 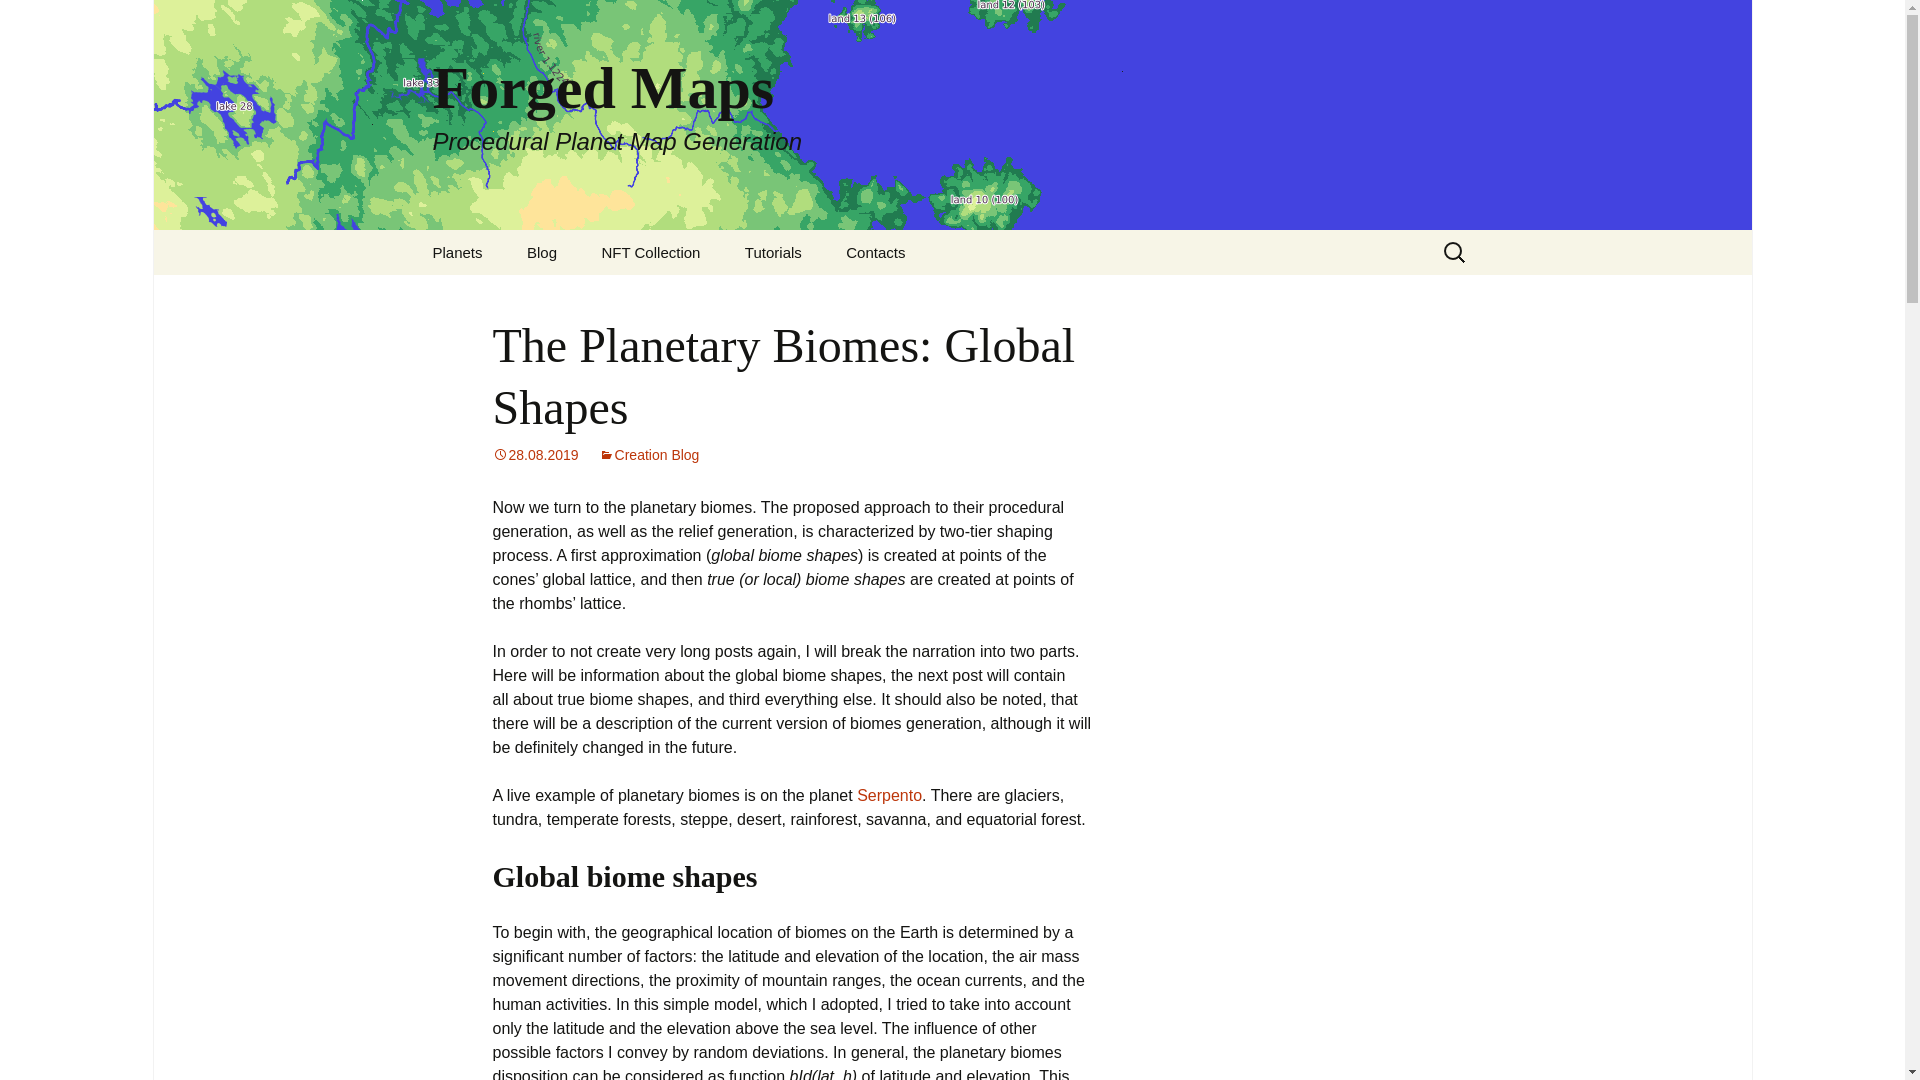 What do you see at coordinates (773, 252) in the screenshot?
I see `Tutorials` at bounding box center [773, 252].